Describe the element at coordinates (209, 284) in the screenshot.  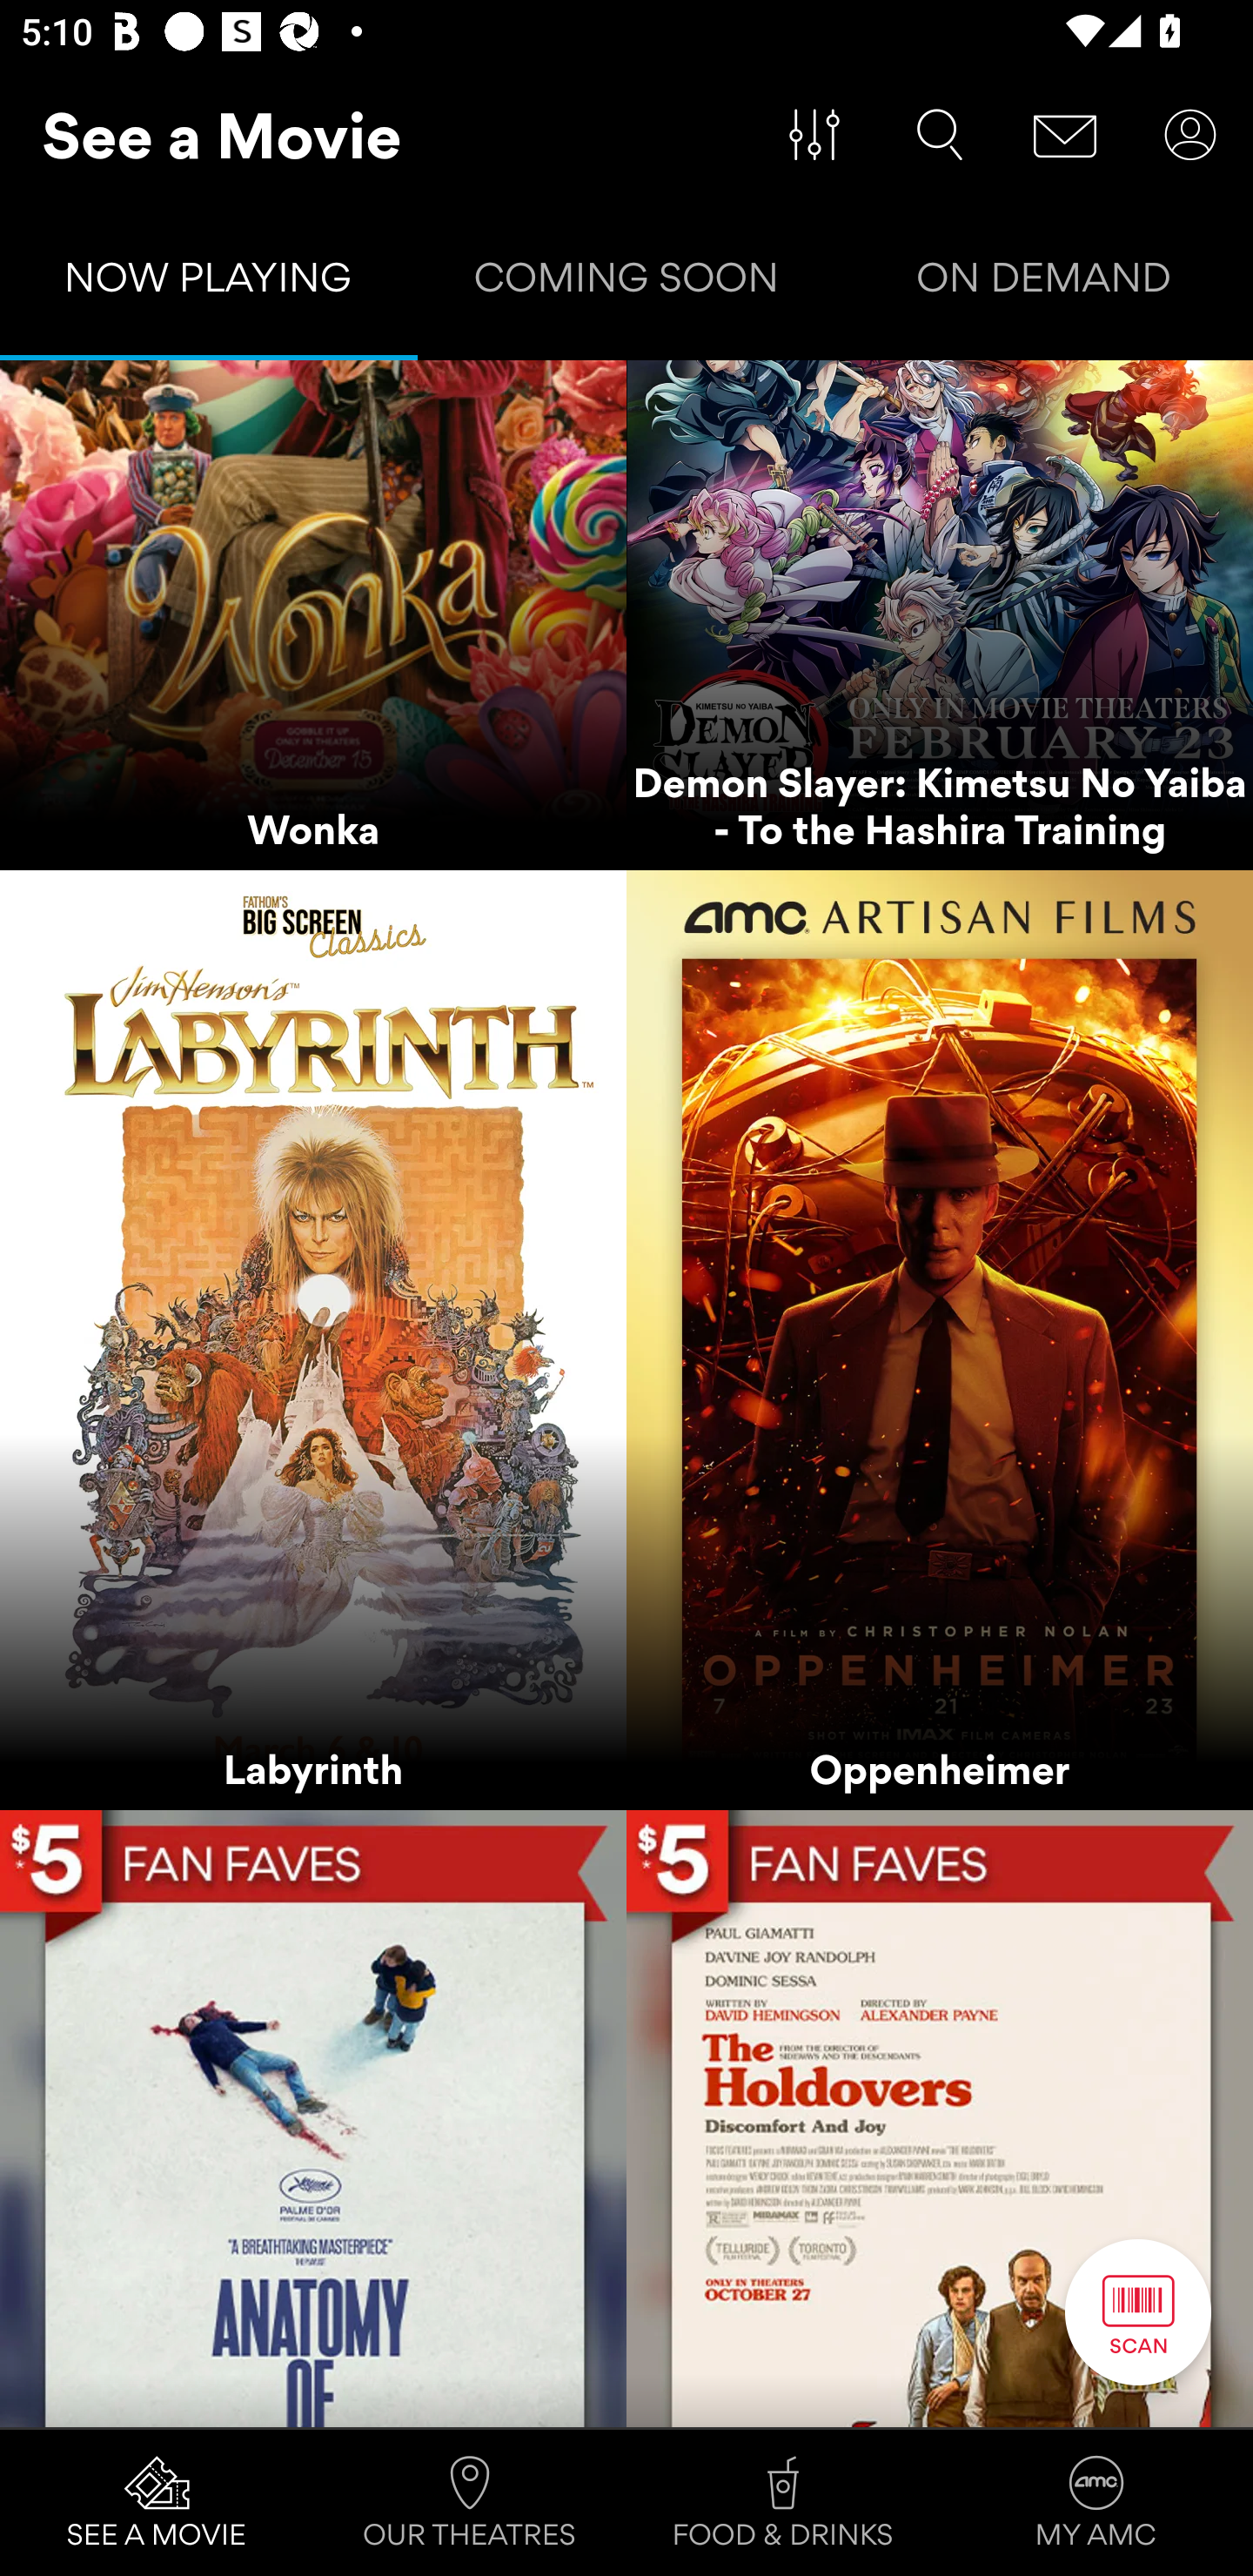
I see `NOW PLAYING
Tab 1 of 3` at that location.